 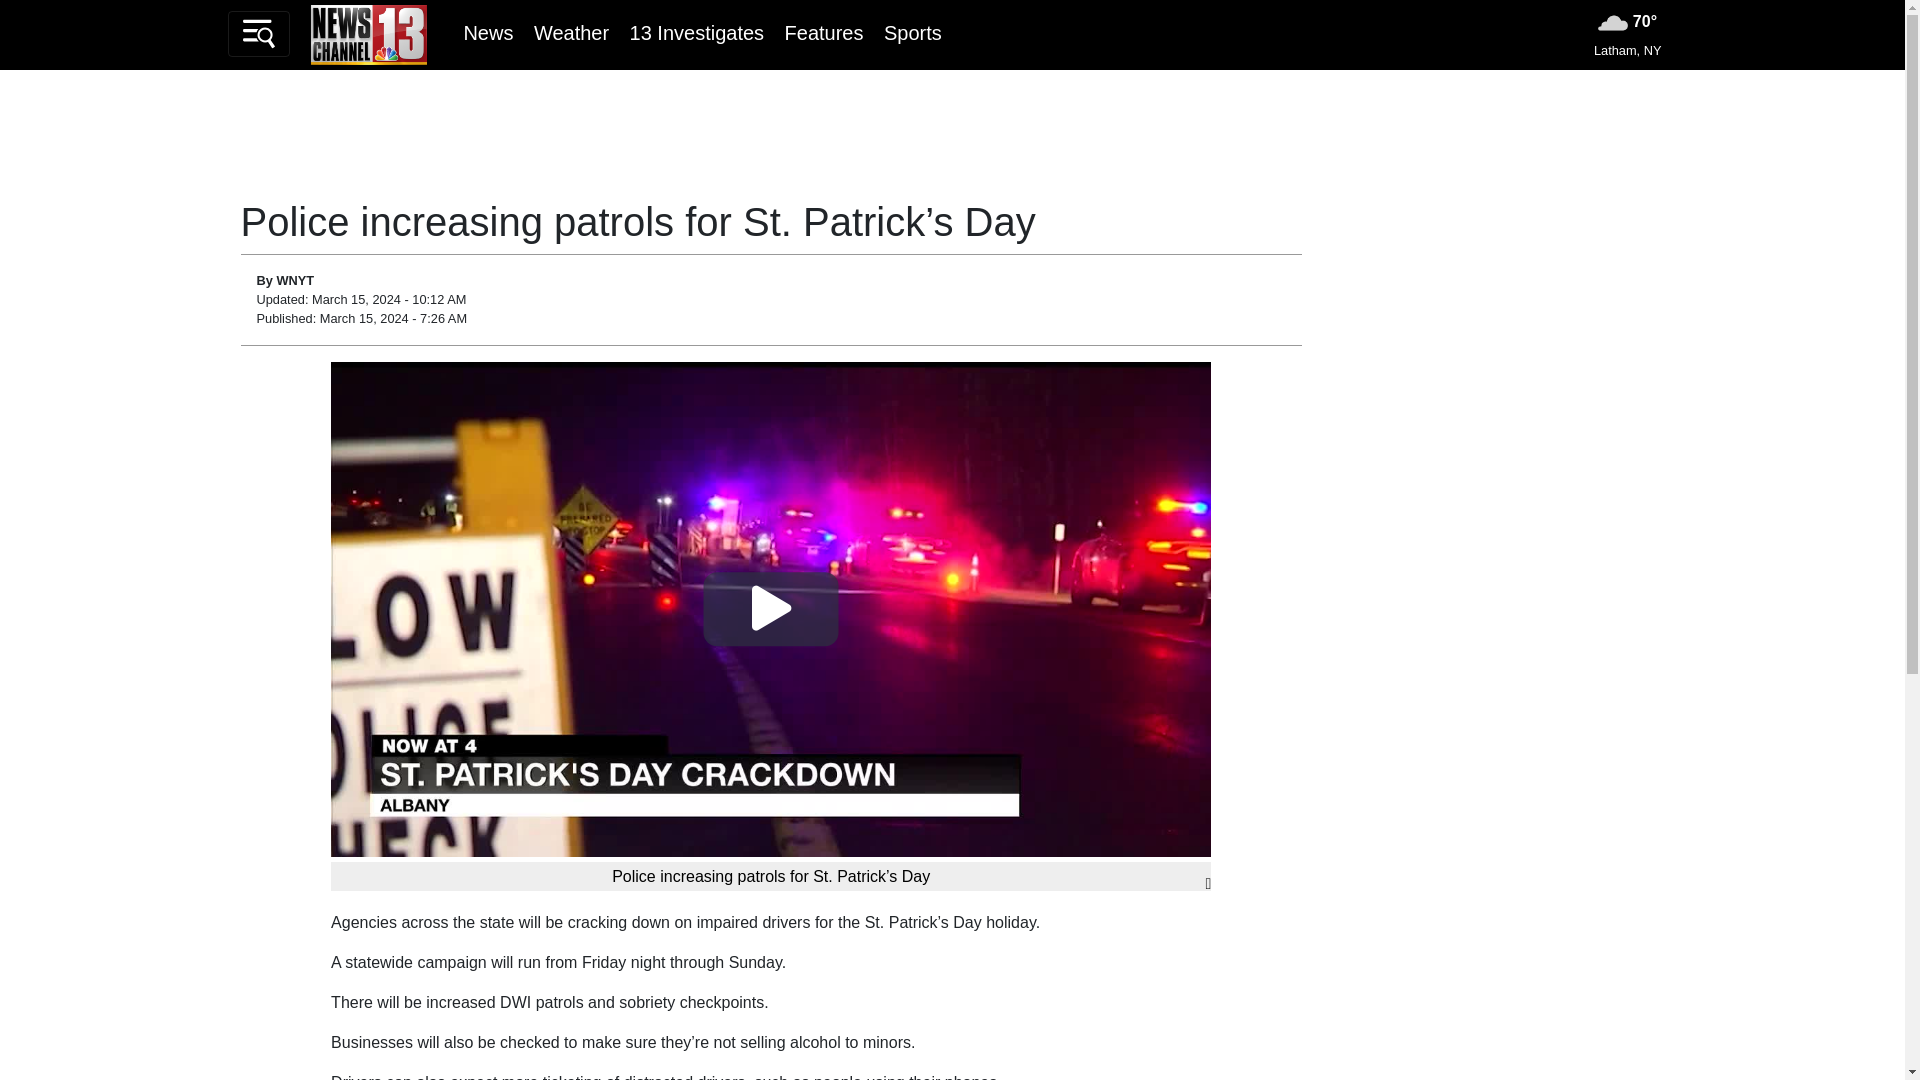 What do you see at coordinates (487, 32) in the screenshot?
I see `News` at bounding box center [487, 32].